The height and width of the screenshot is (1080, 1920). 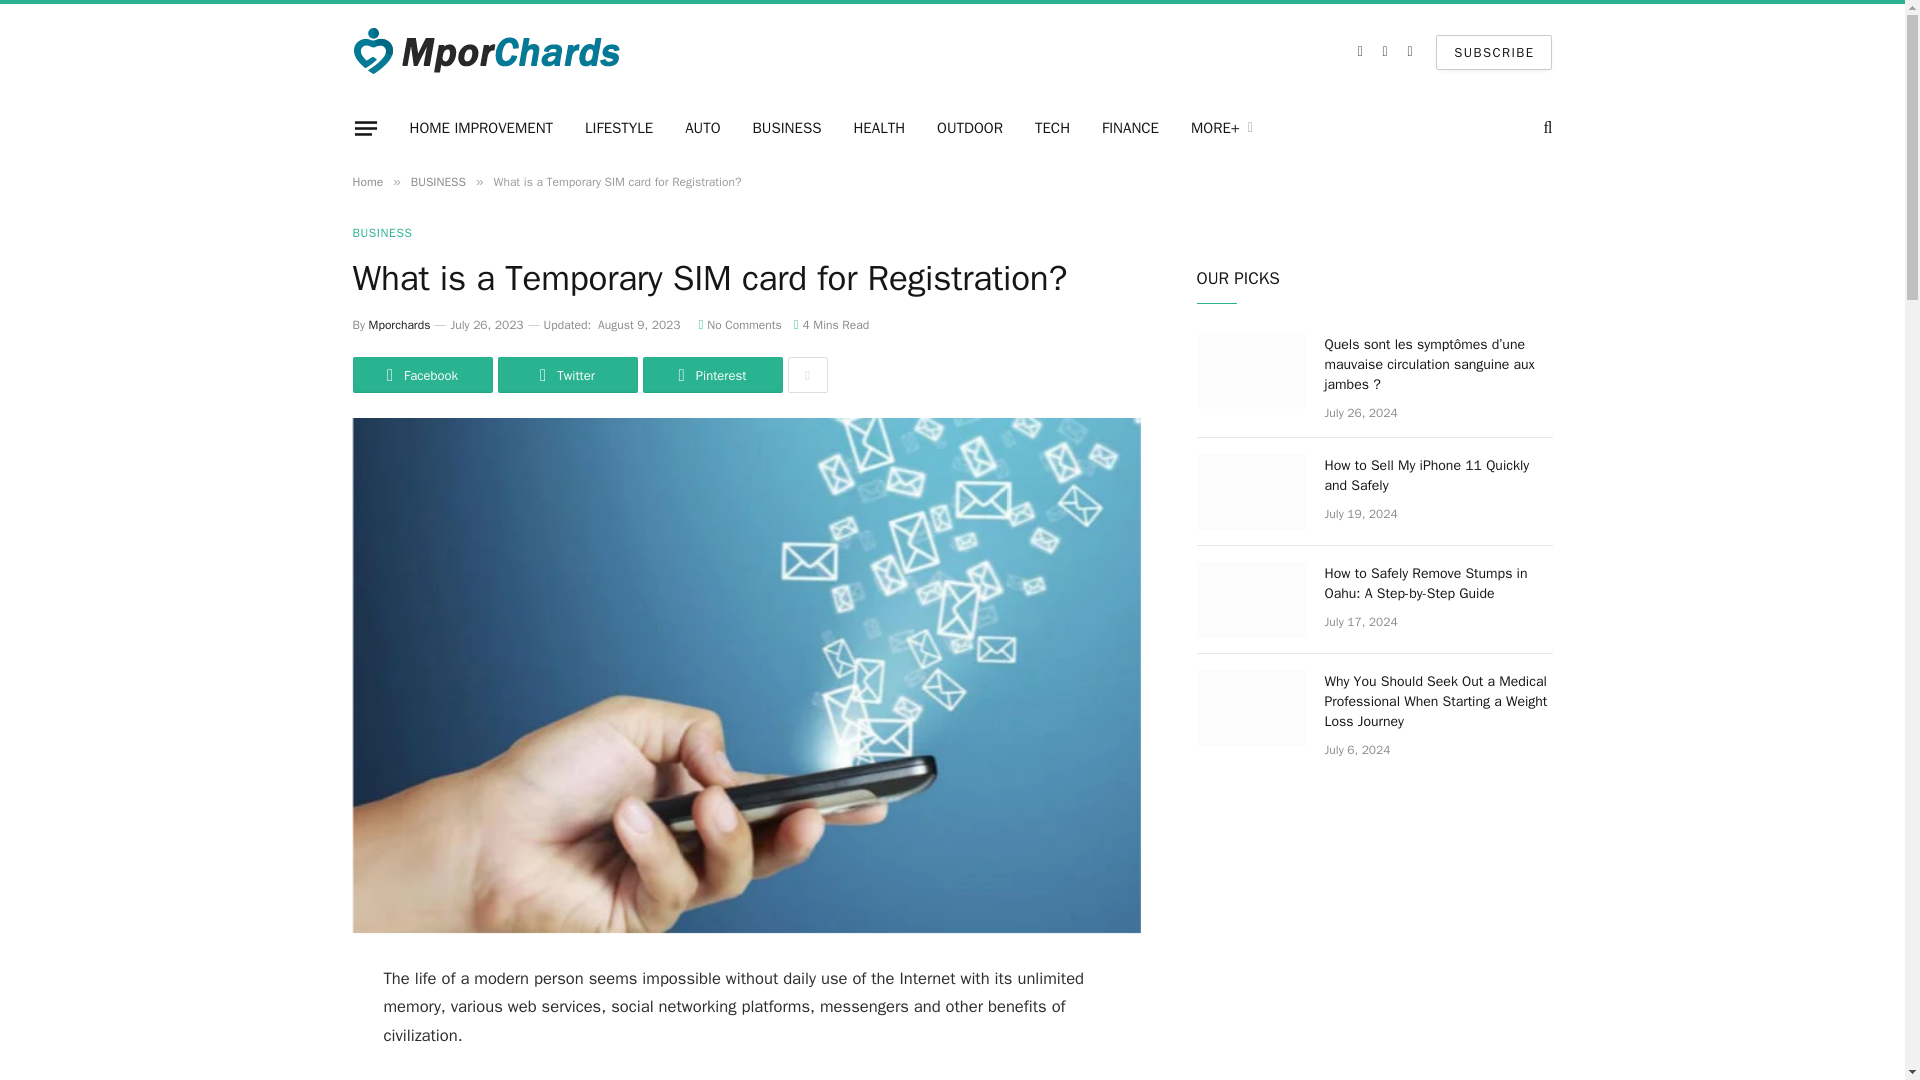 I want to click on LIFESTYLE, so click(x=618, y=128).